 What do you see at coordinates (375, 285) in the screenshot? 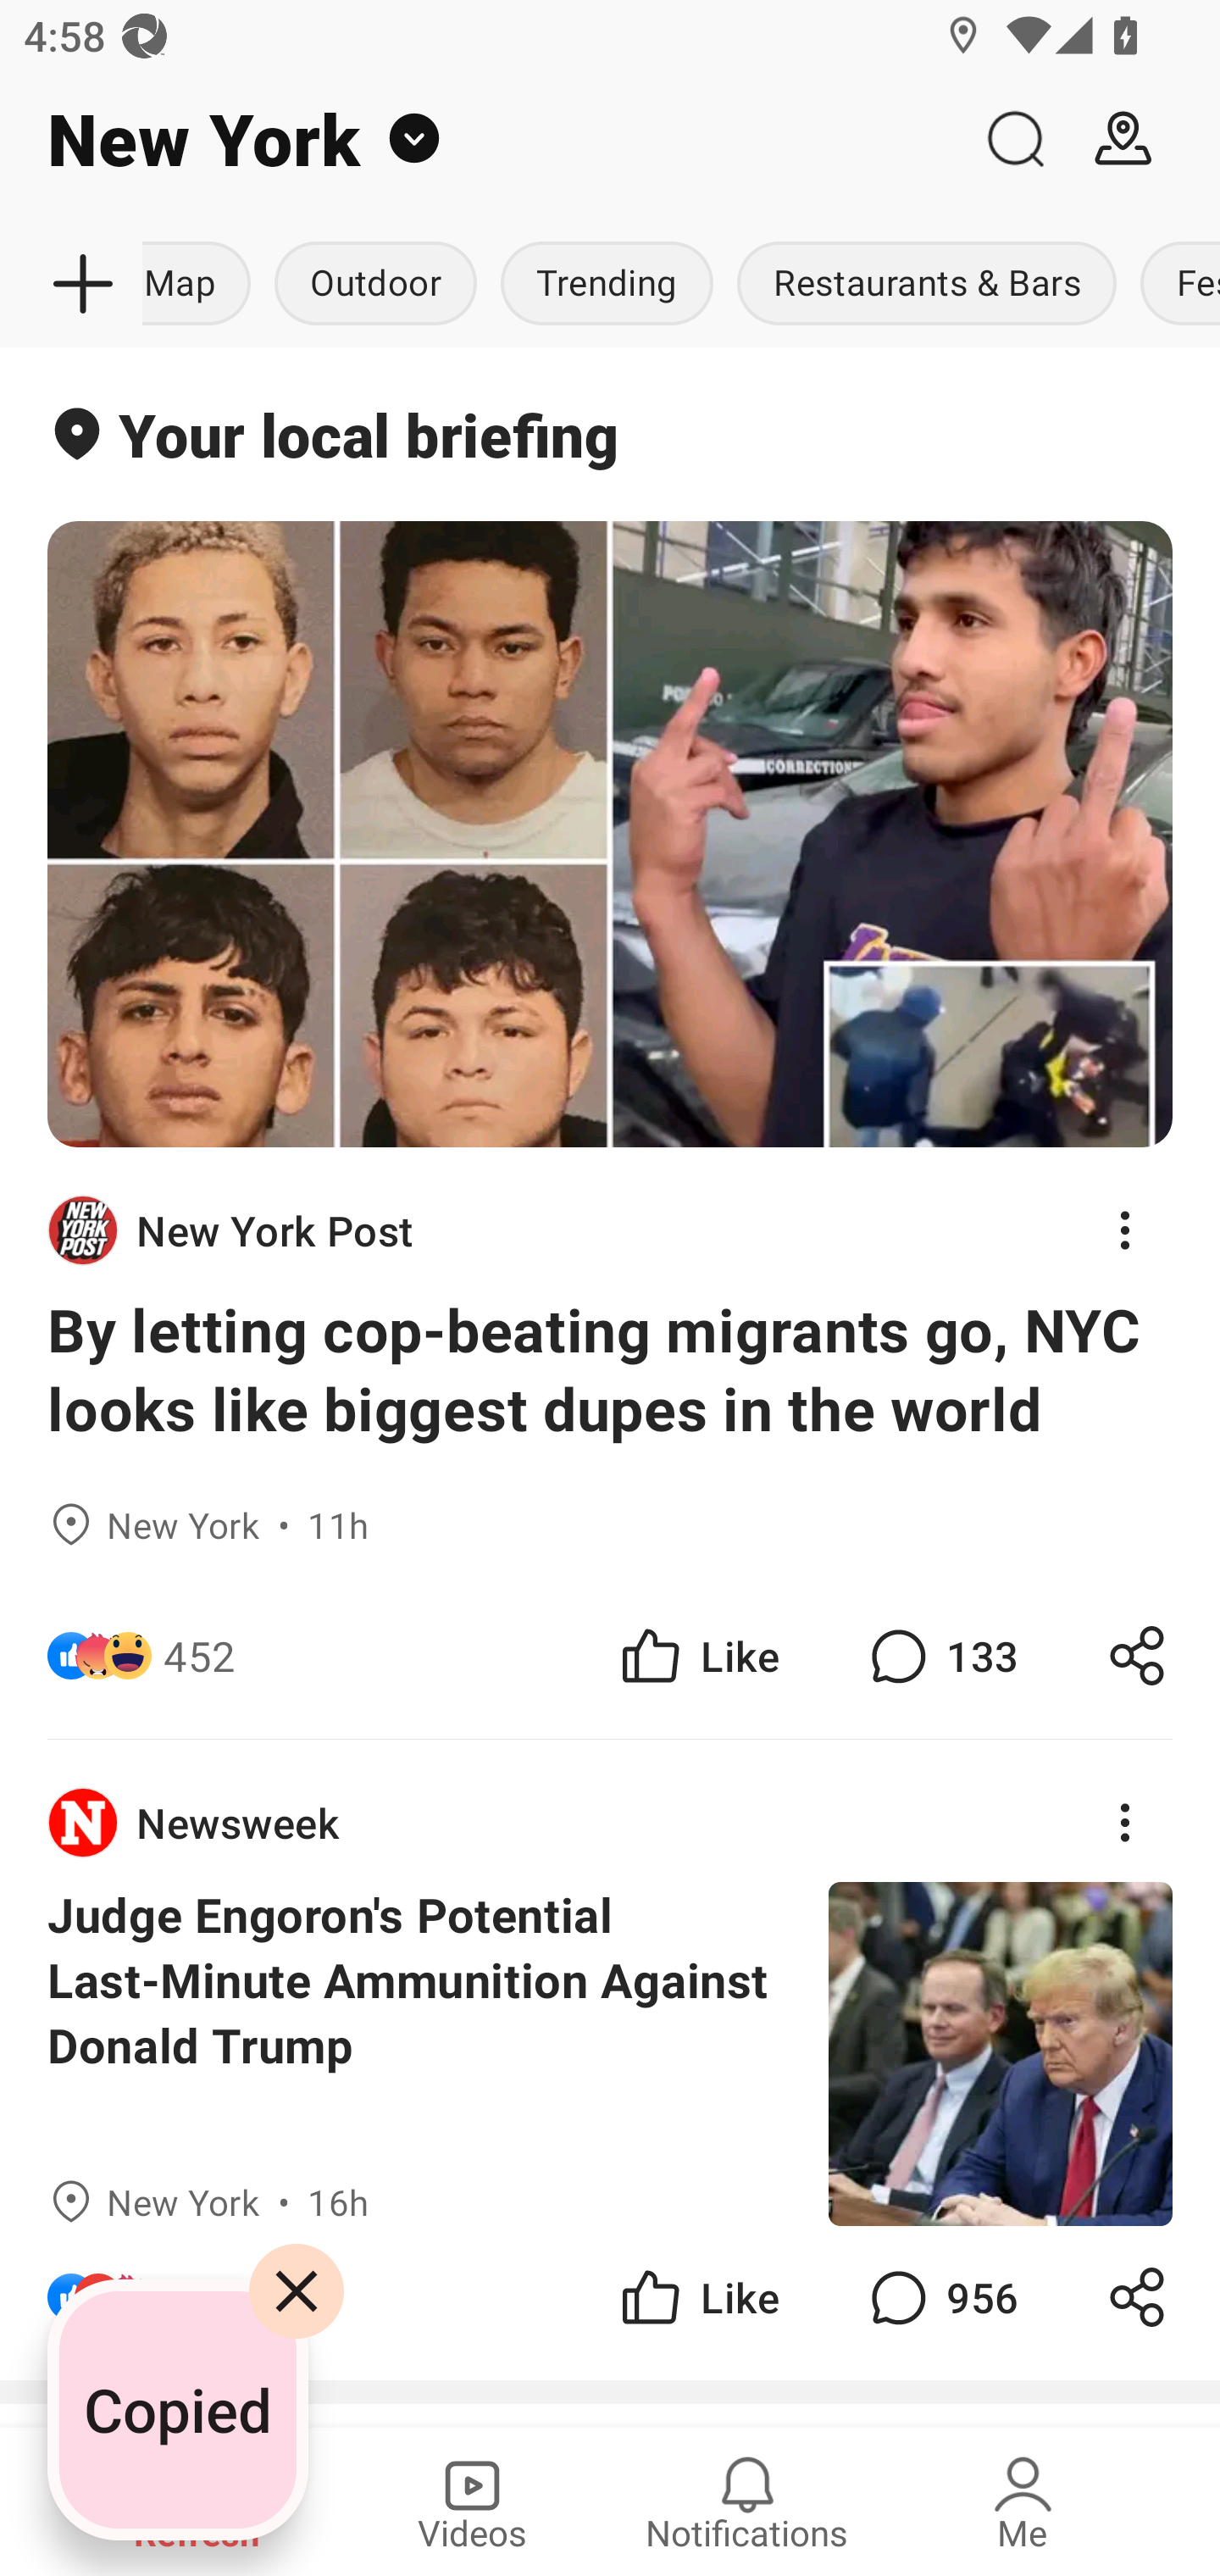
I see `Outdoor` at bounding box center [375, 285].